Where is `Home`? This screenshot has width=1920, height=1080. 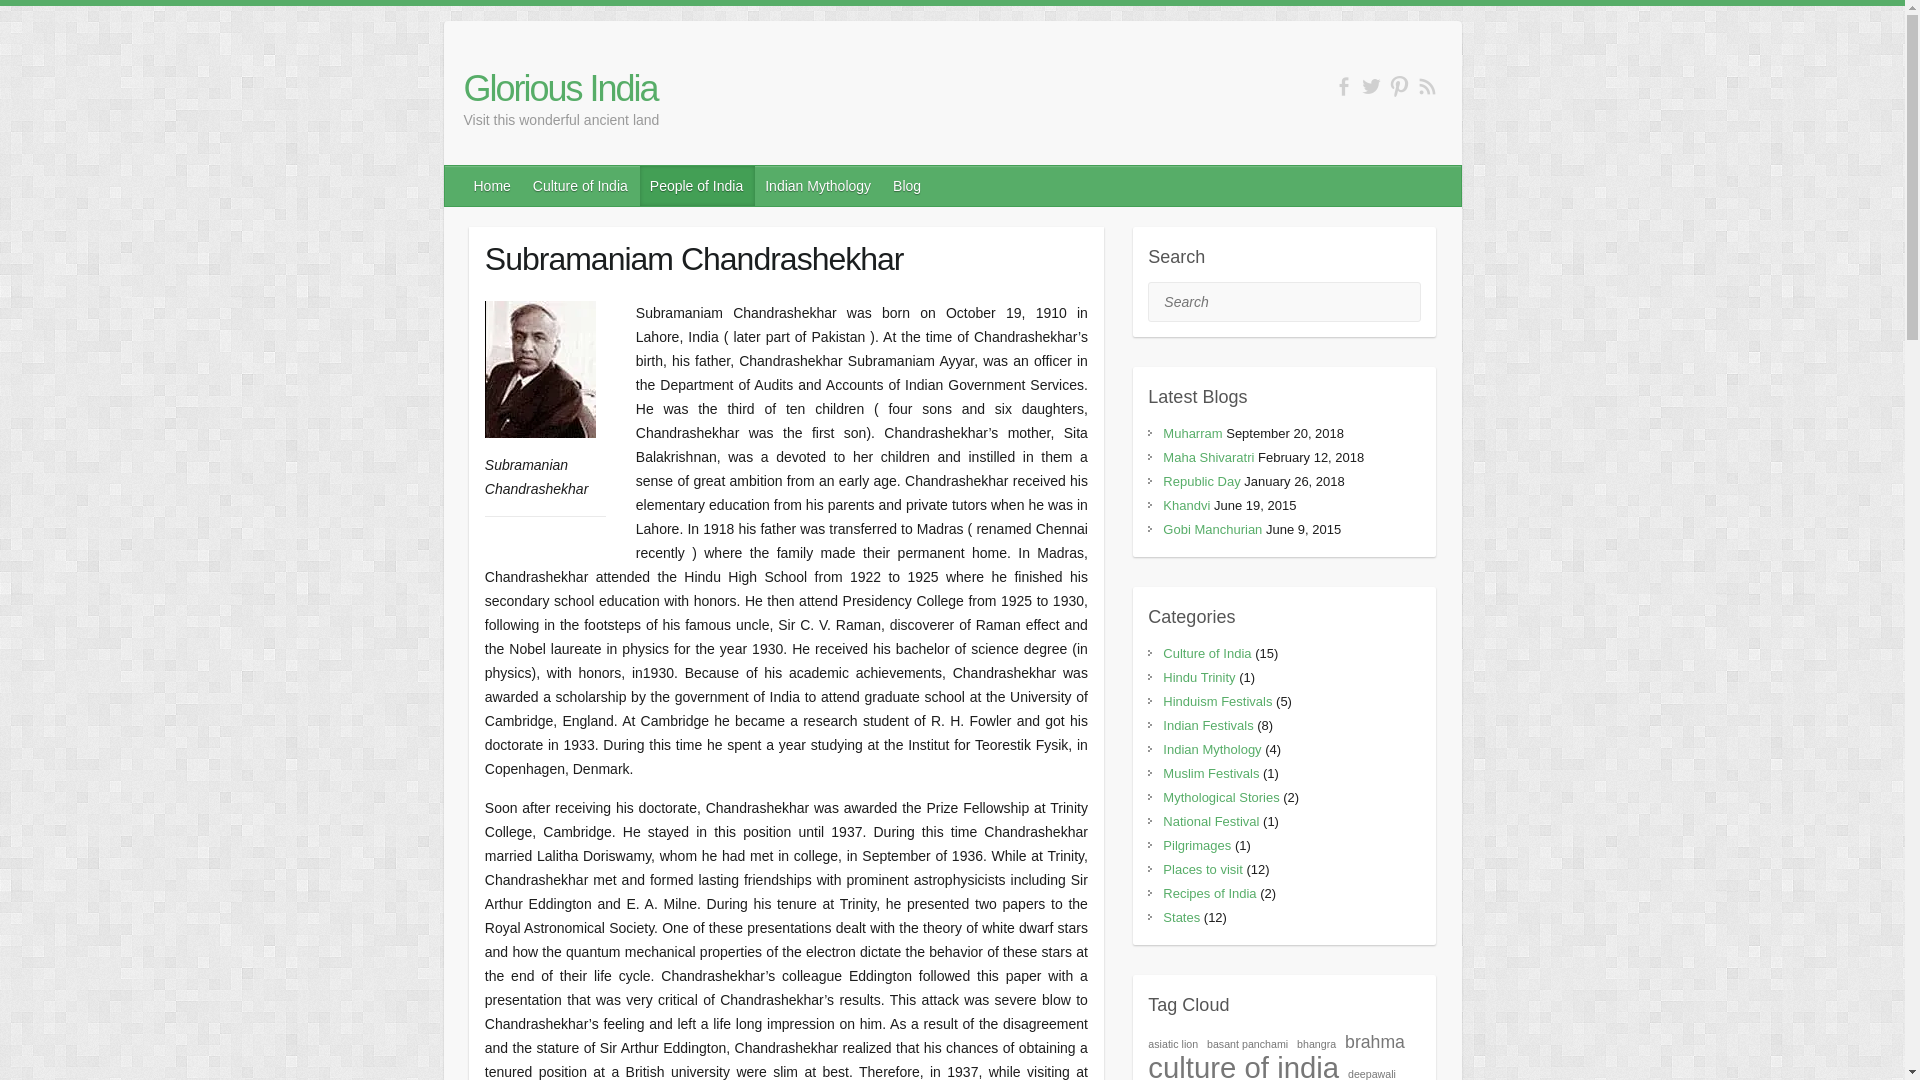
Home is located at coordinates (493, 186).